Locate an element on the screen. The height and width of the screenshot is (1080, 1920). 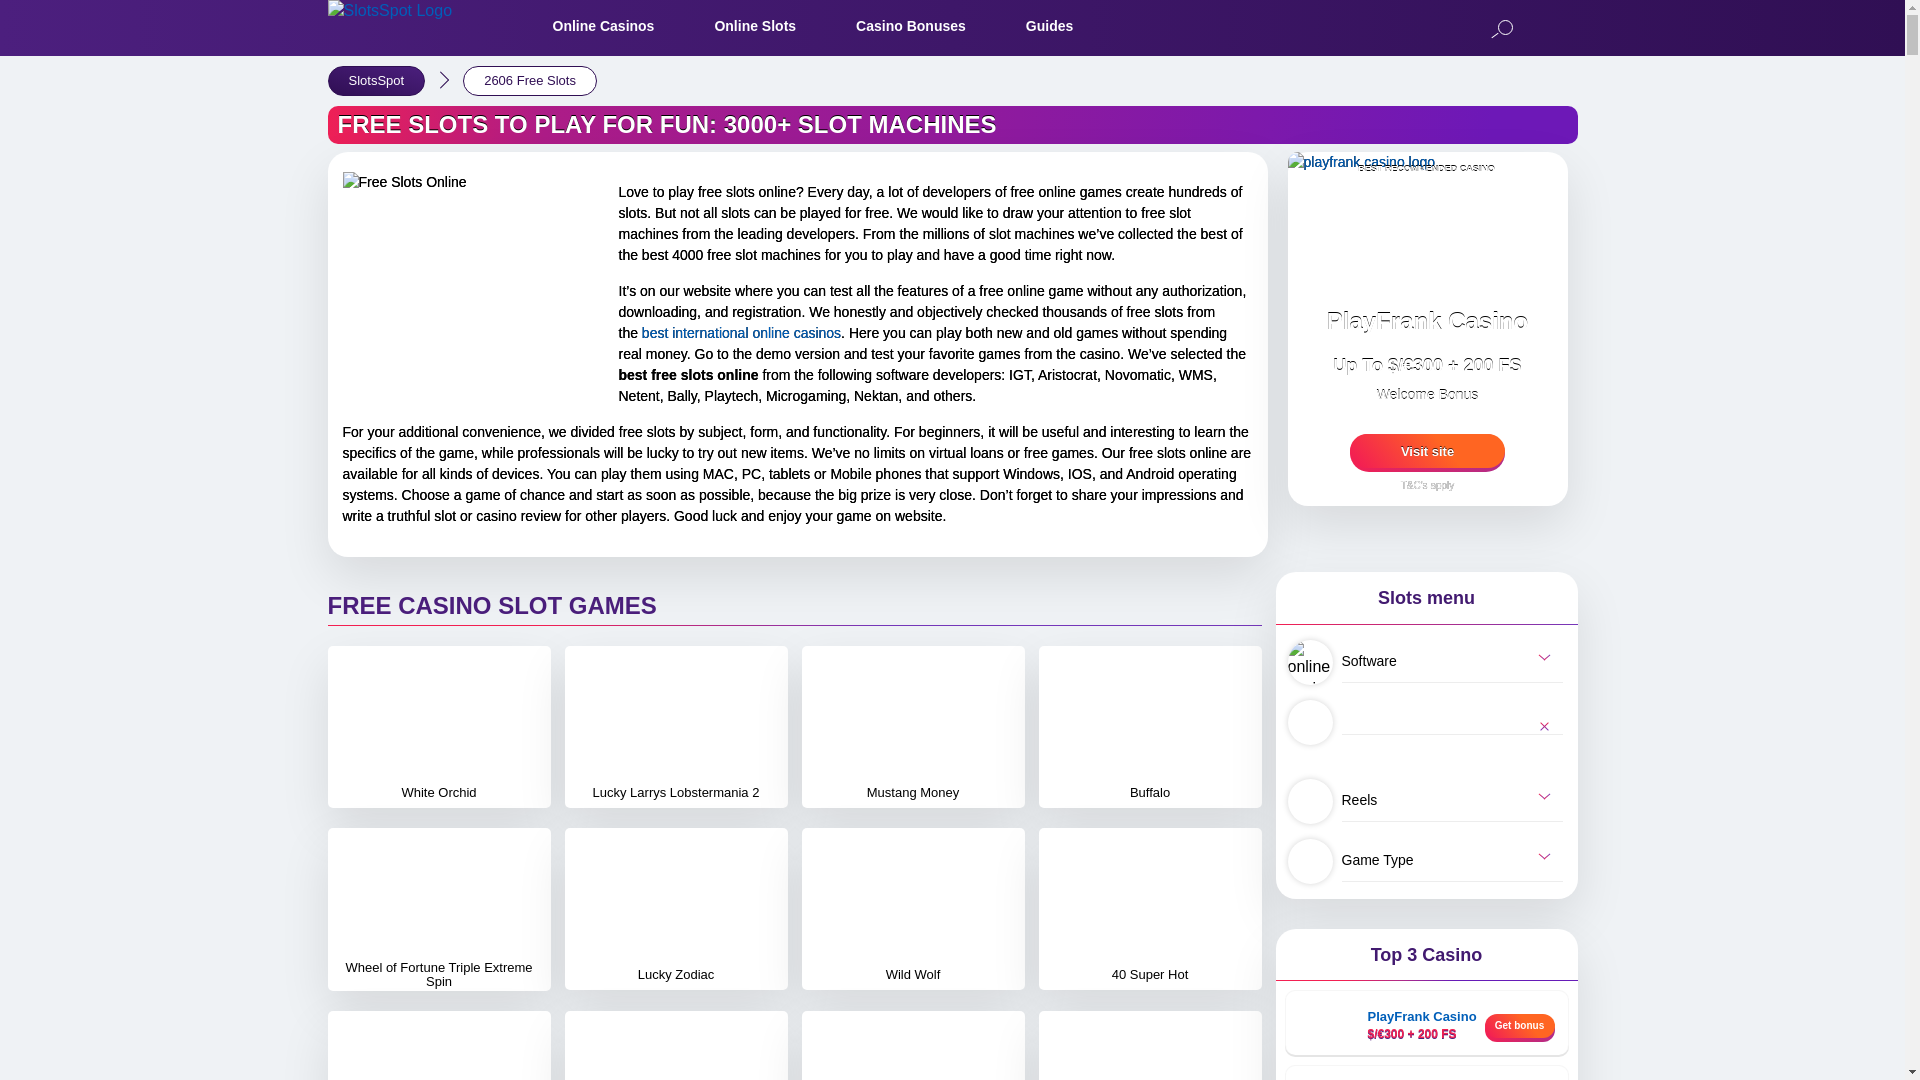
play Lucky Zodiac slot machine is located at coordinates (676, 909).